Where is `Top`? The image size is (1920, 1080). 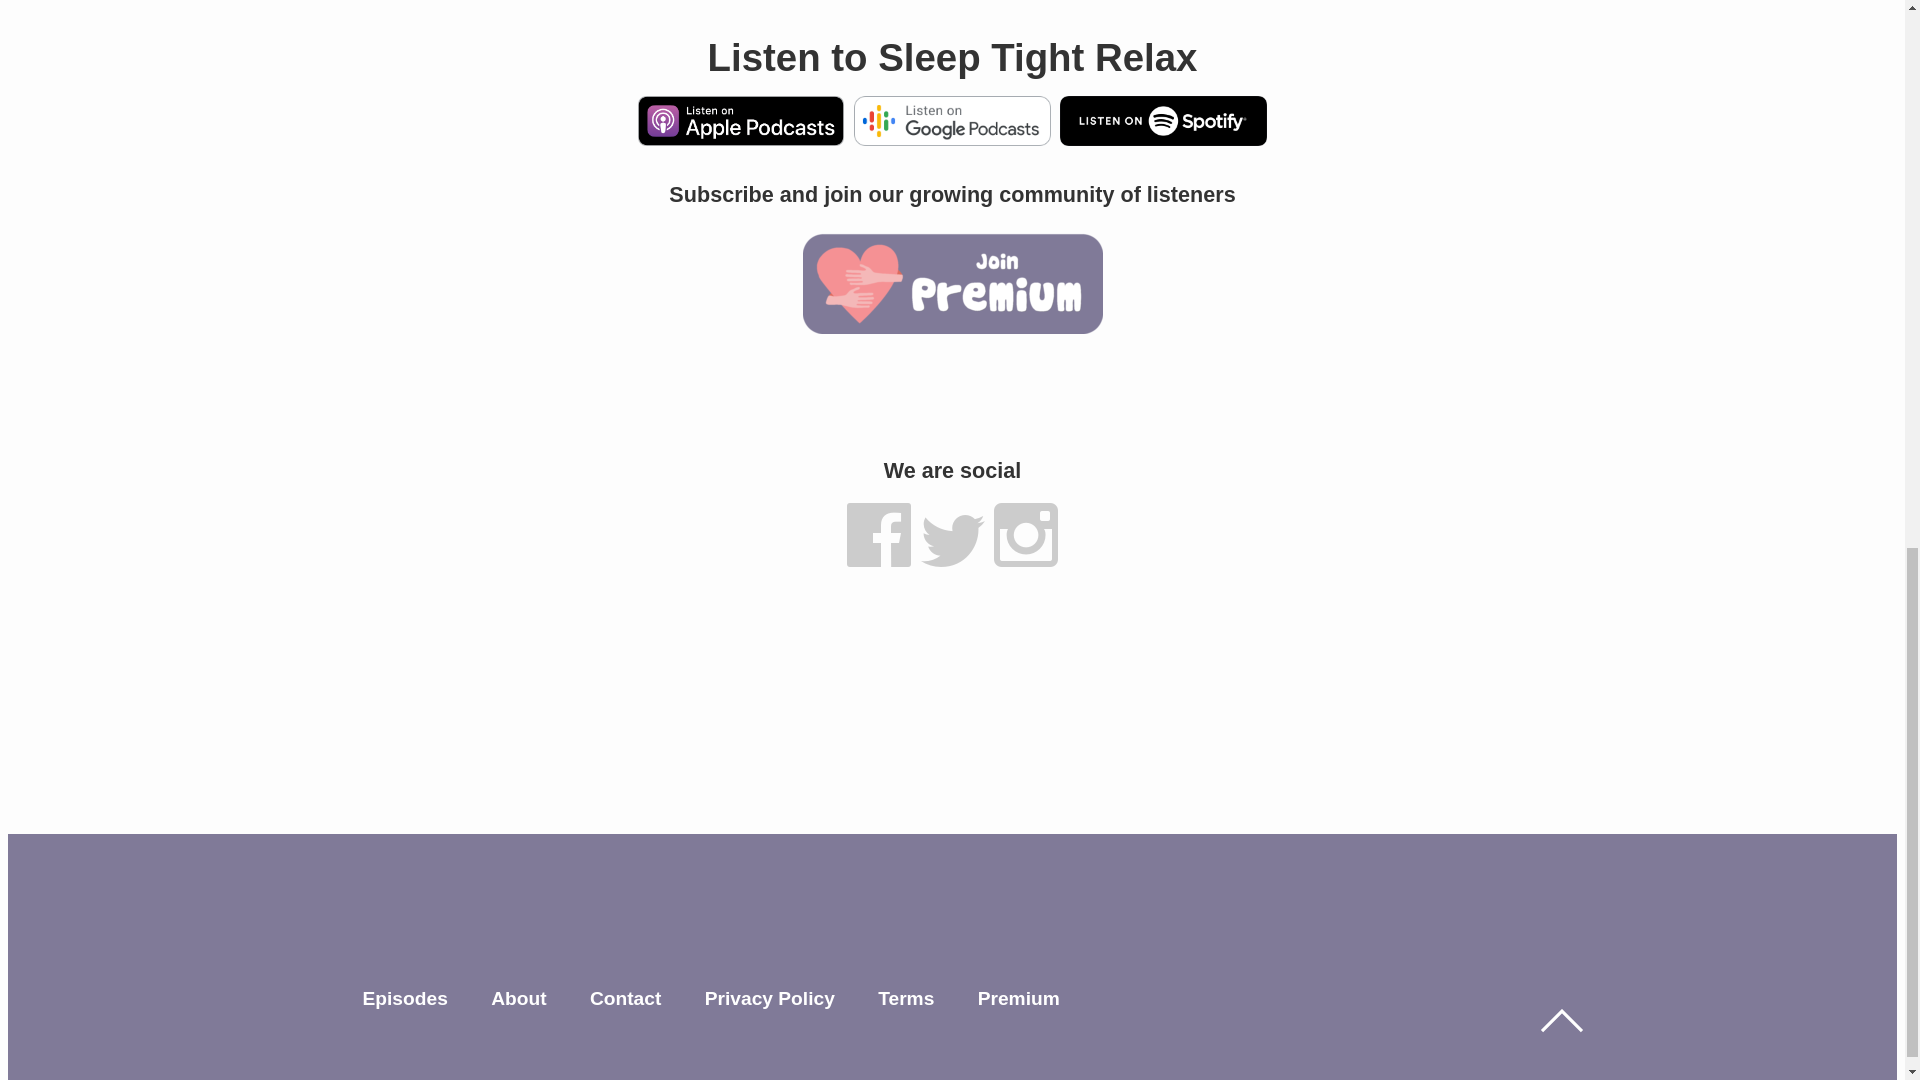 Top is located at coordinates (1560, 1020).